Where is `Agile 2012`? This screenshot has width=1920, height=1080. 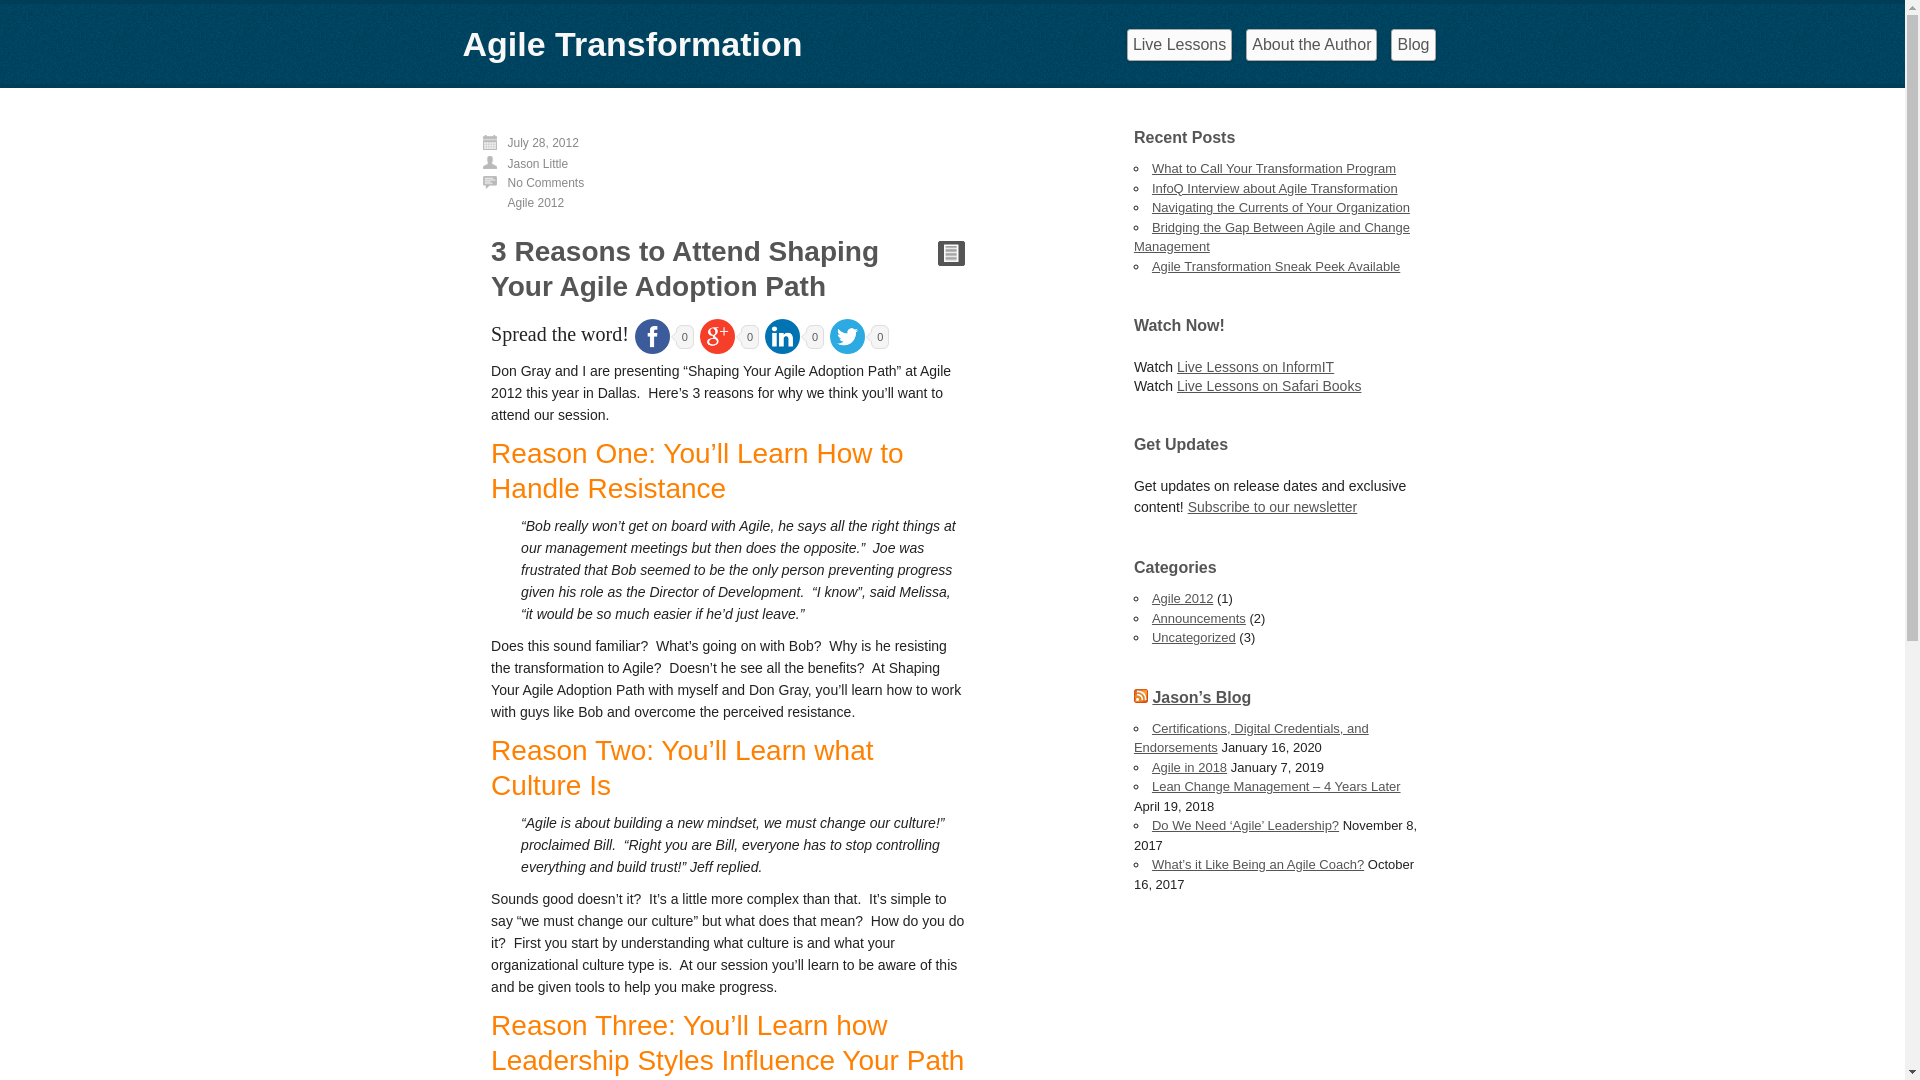 Agile 2012 is located at coordinates (1182, 598).